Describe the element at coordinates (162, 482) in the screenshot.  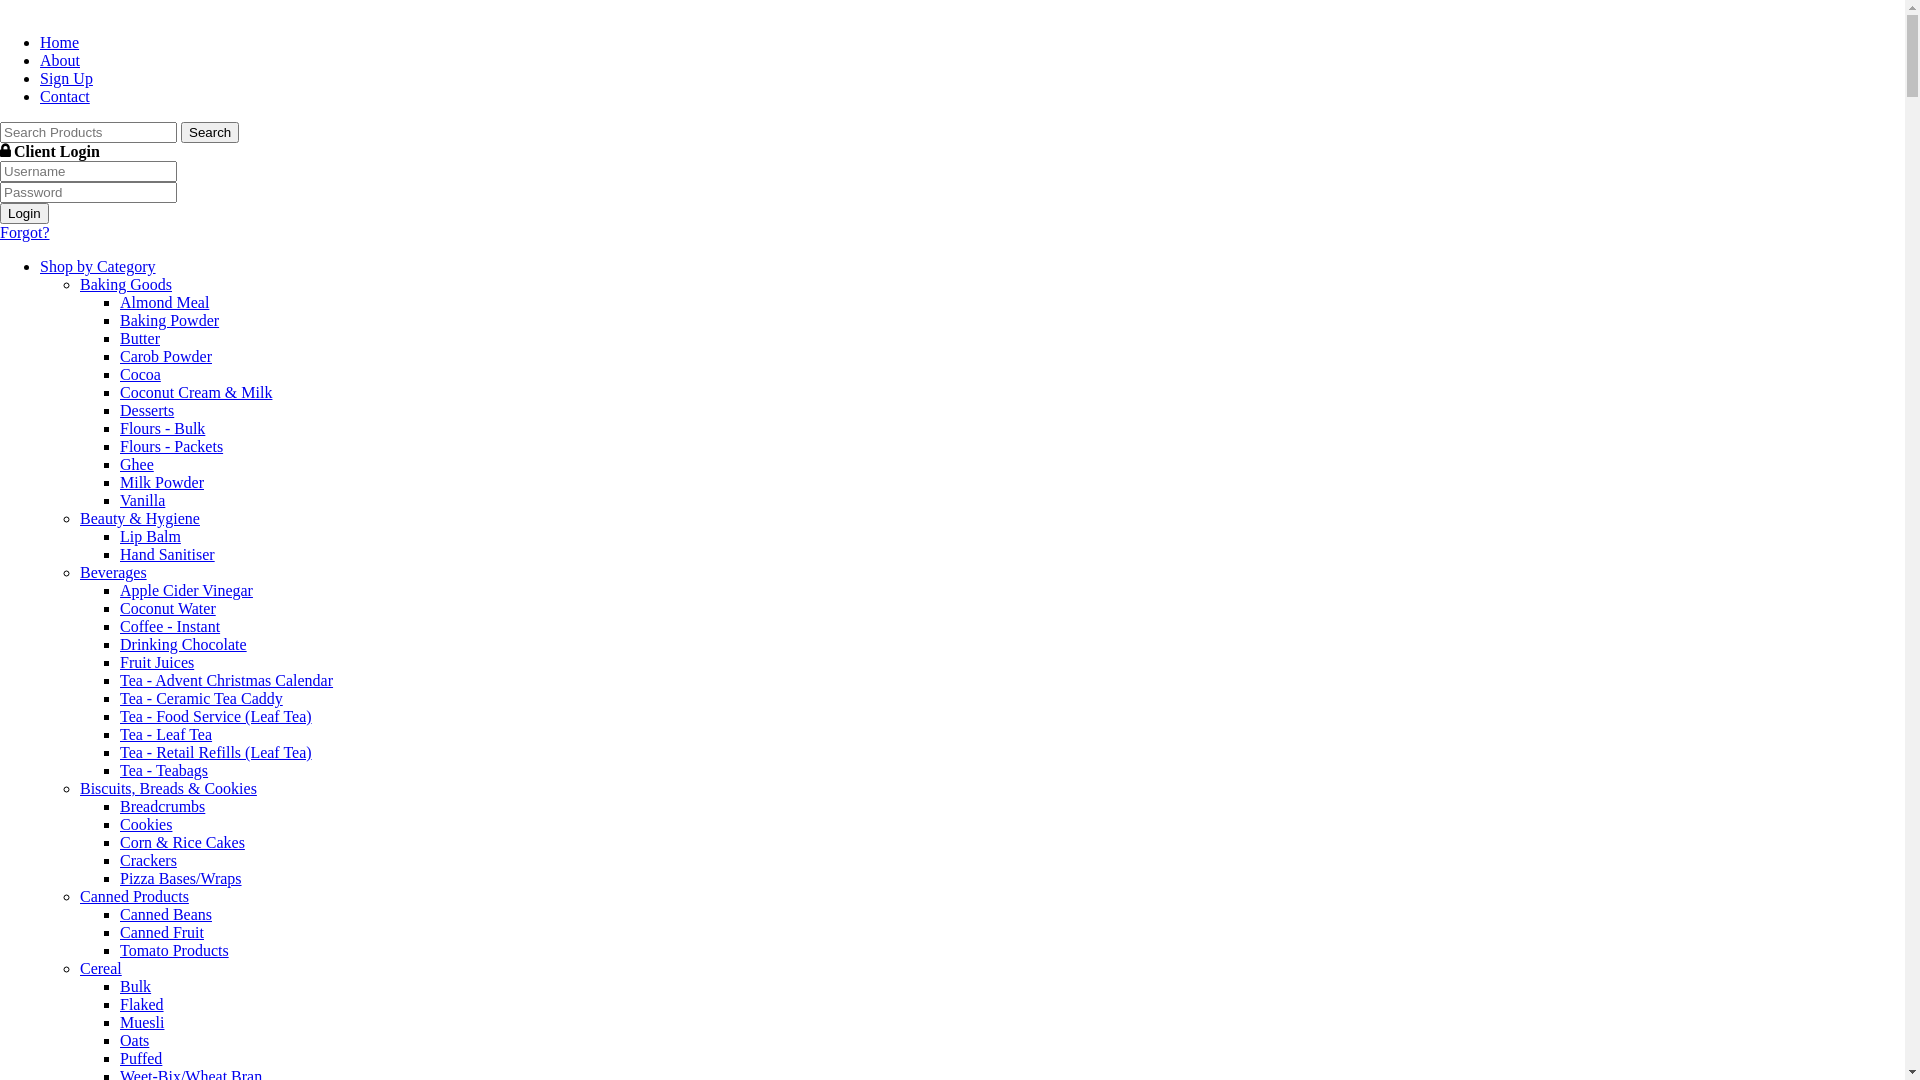
I see `Milk Powder` at that location.